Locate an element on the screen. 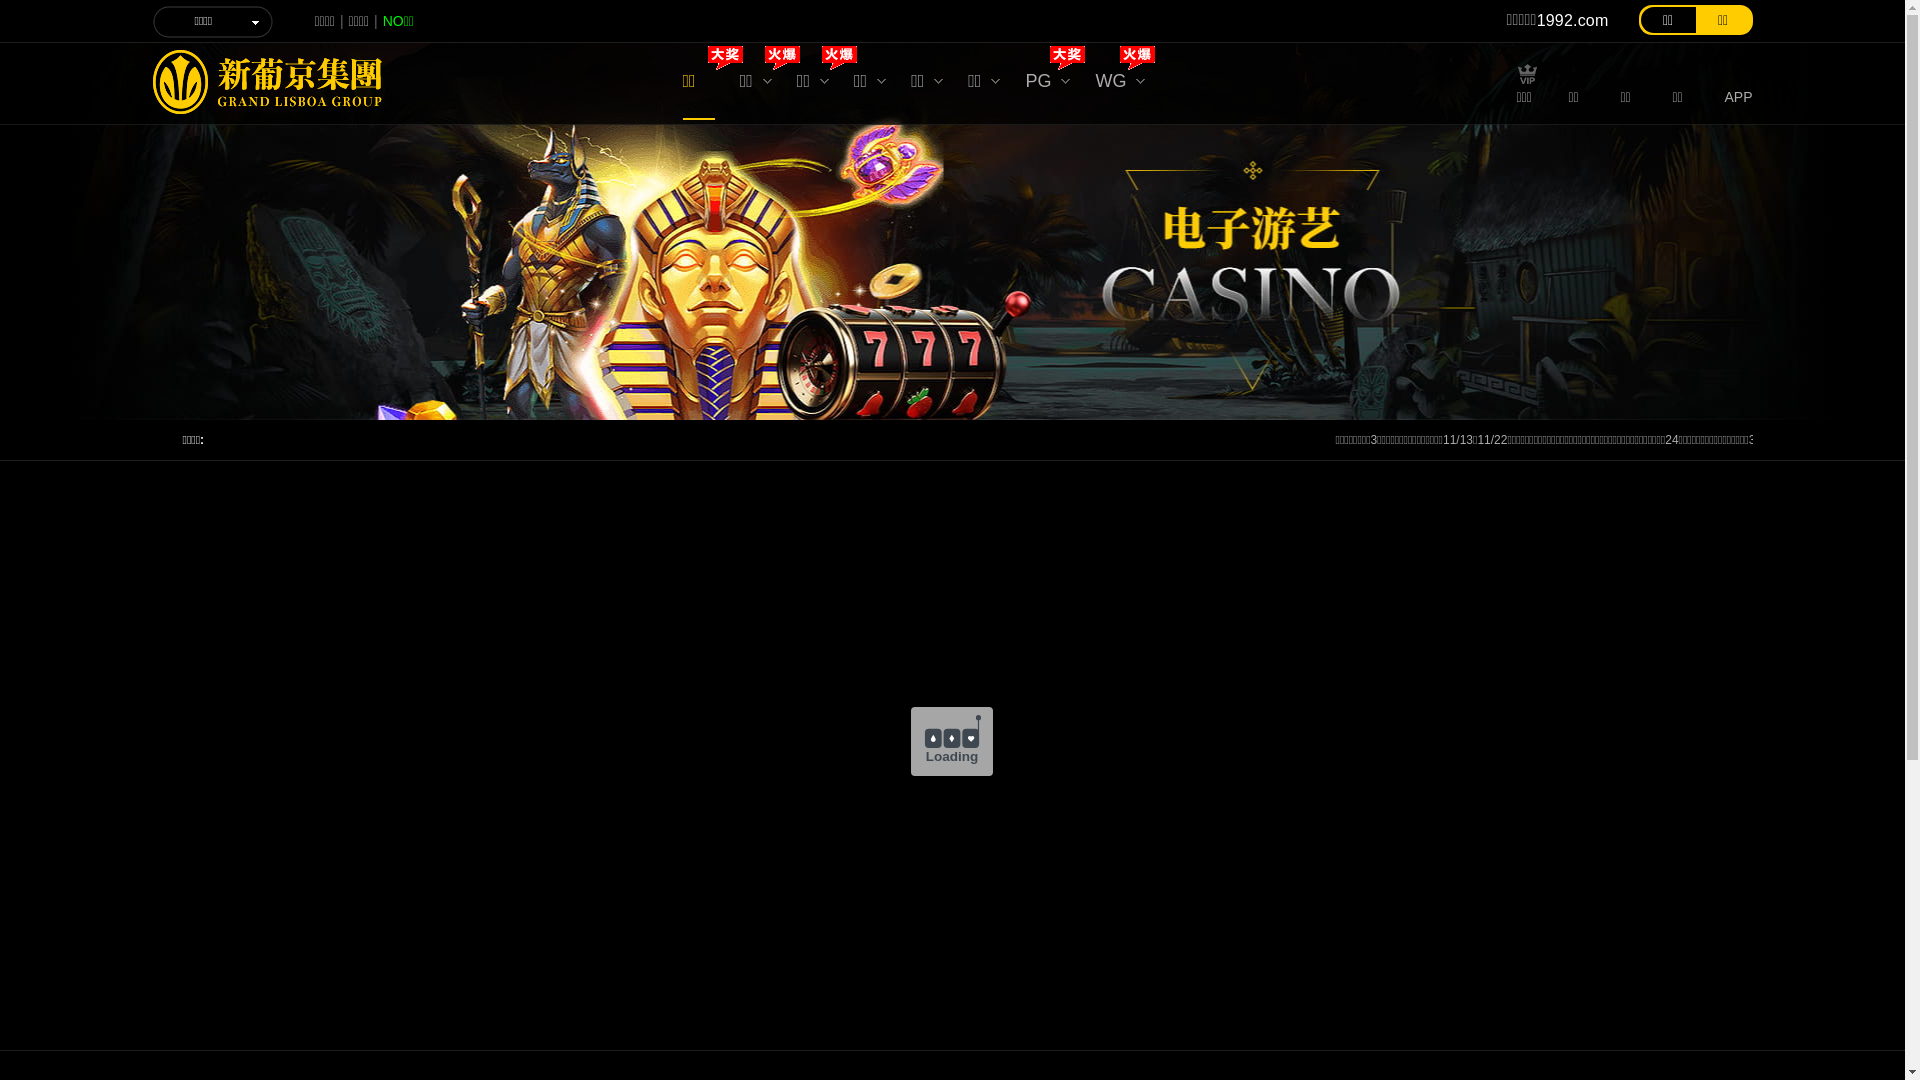  APP is located at coordinates (1738, 94).